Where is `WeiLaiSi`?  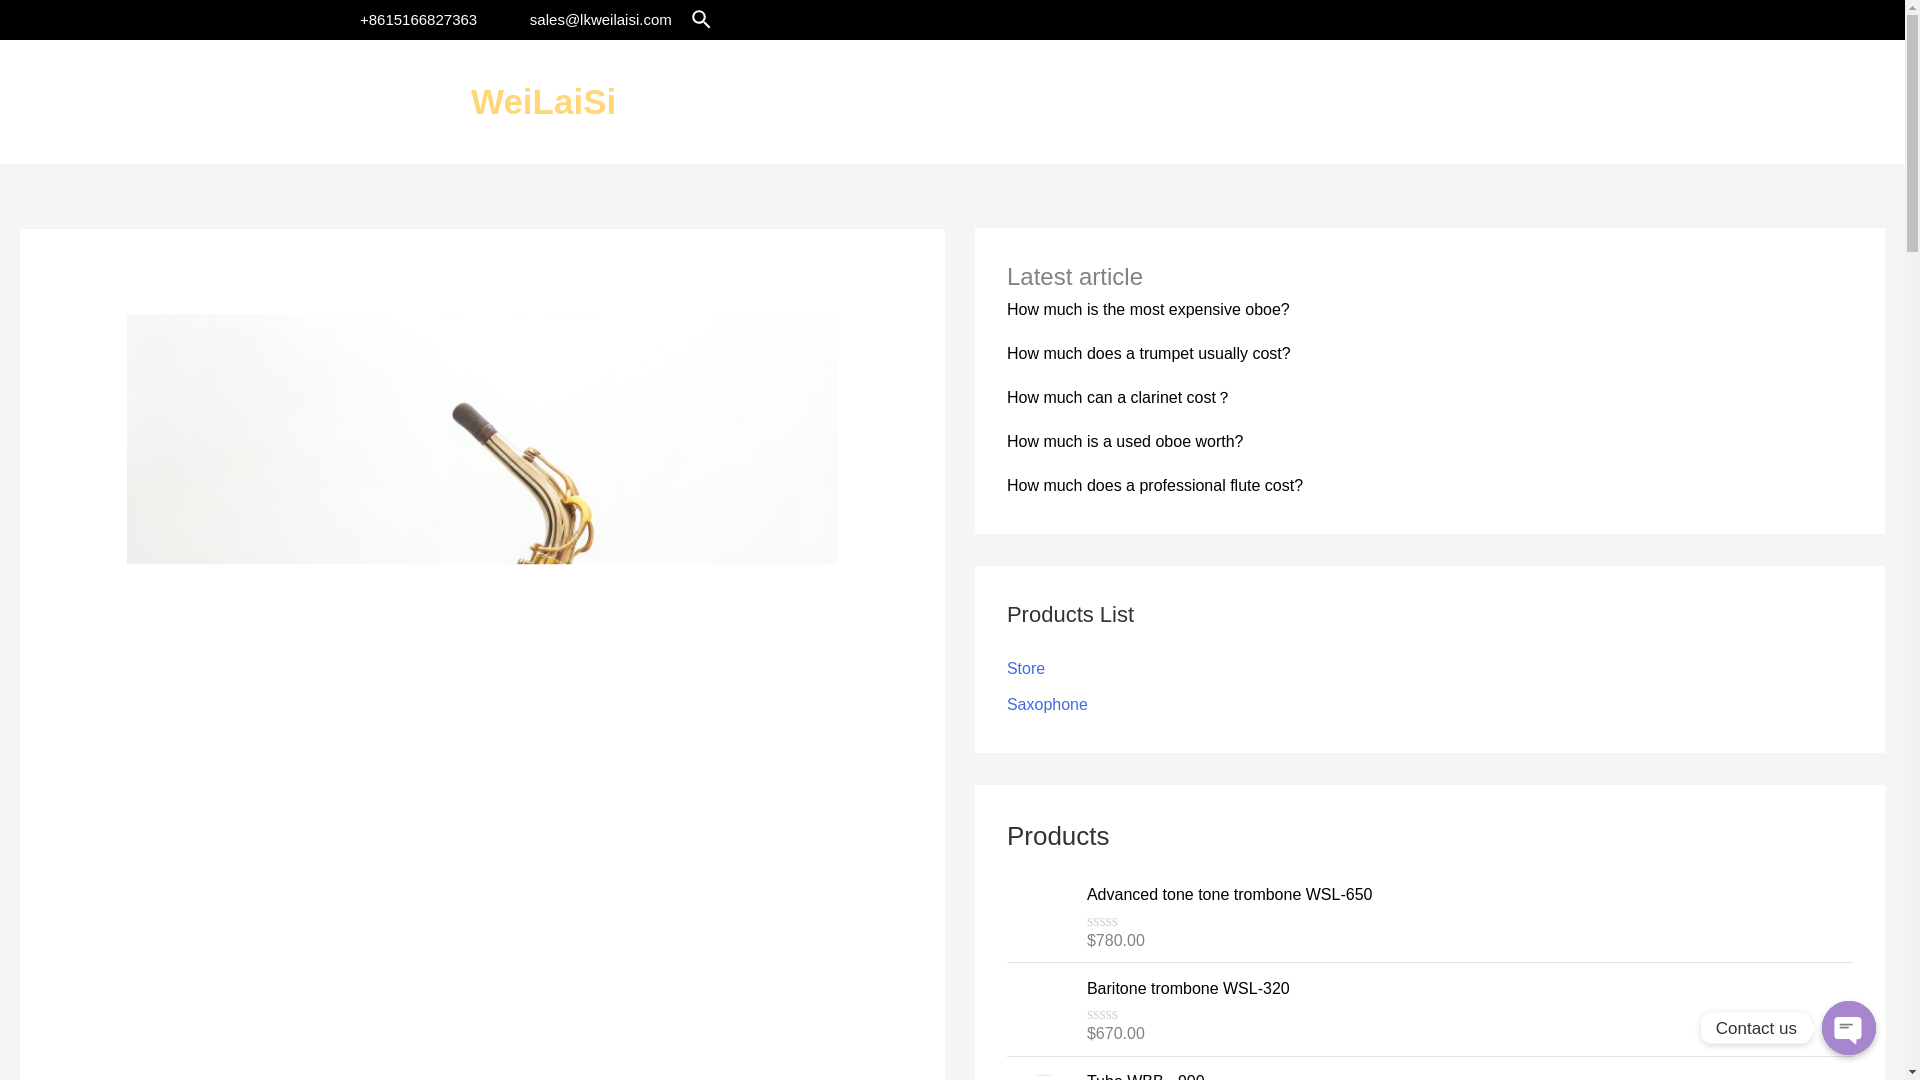
WeiLaiSi is located at coordinates (543, 101).